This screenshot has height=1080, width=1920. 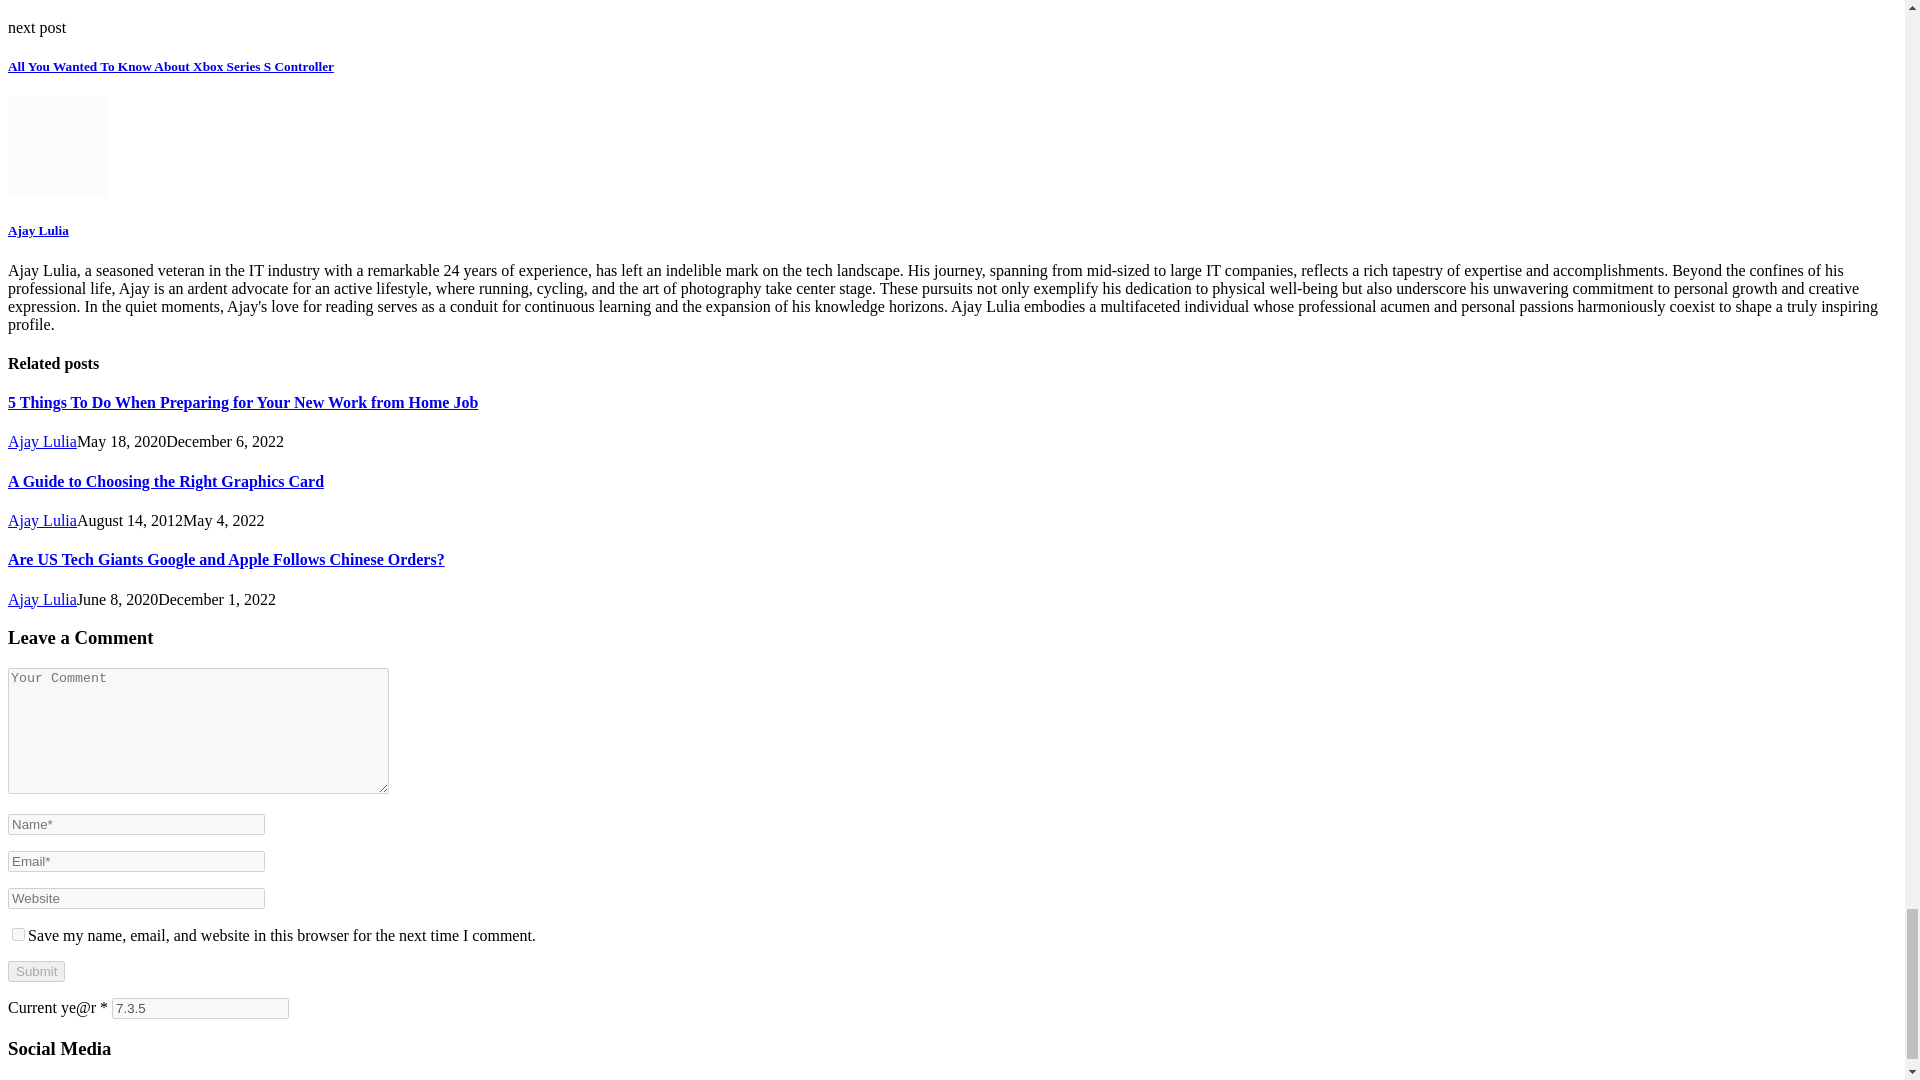 I want to click on 7.3.5, so click(x=200, y=1008).